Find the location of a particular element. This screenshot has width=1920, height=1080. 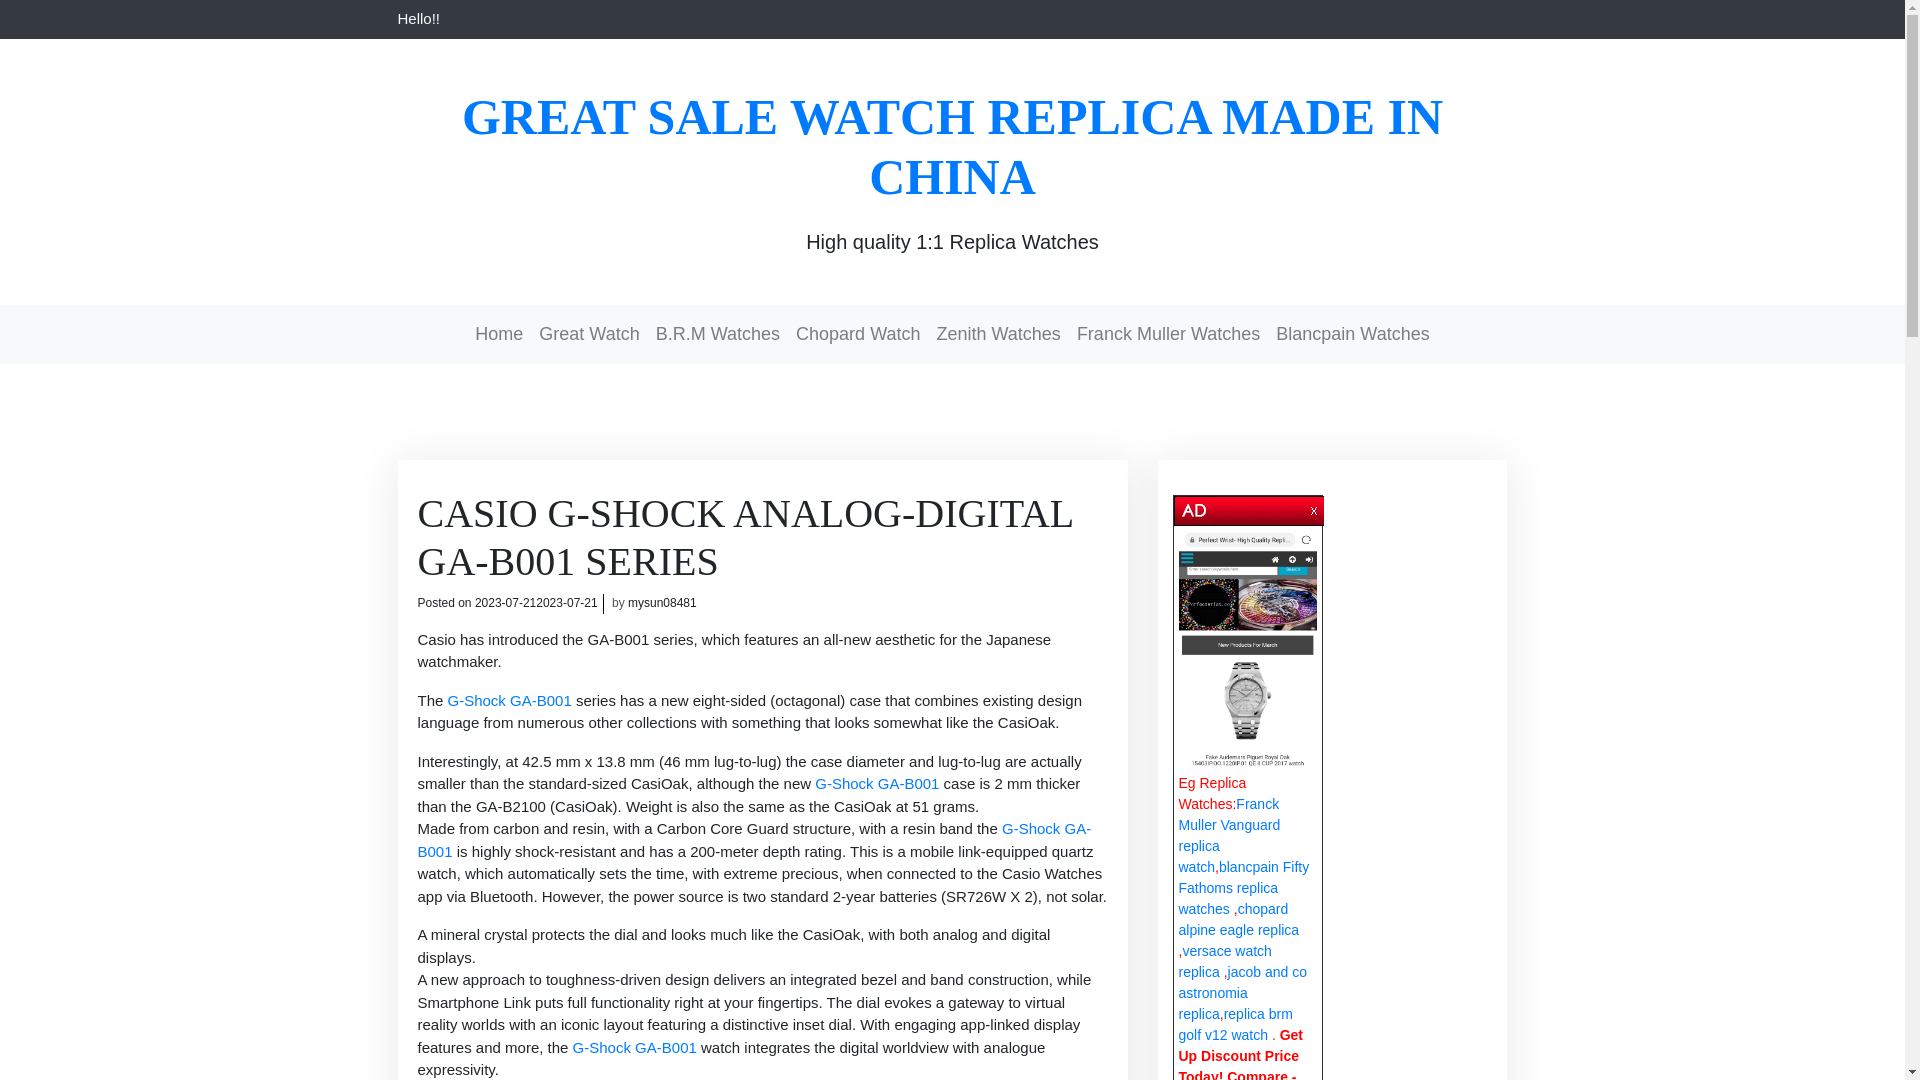

Great Watch is located at coordinates (589, 334).